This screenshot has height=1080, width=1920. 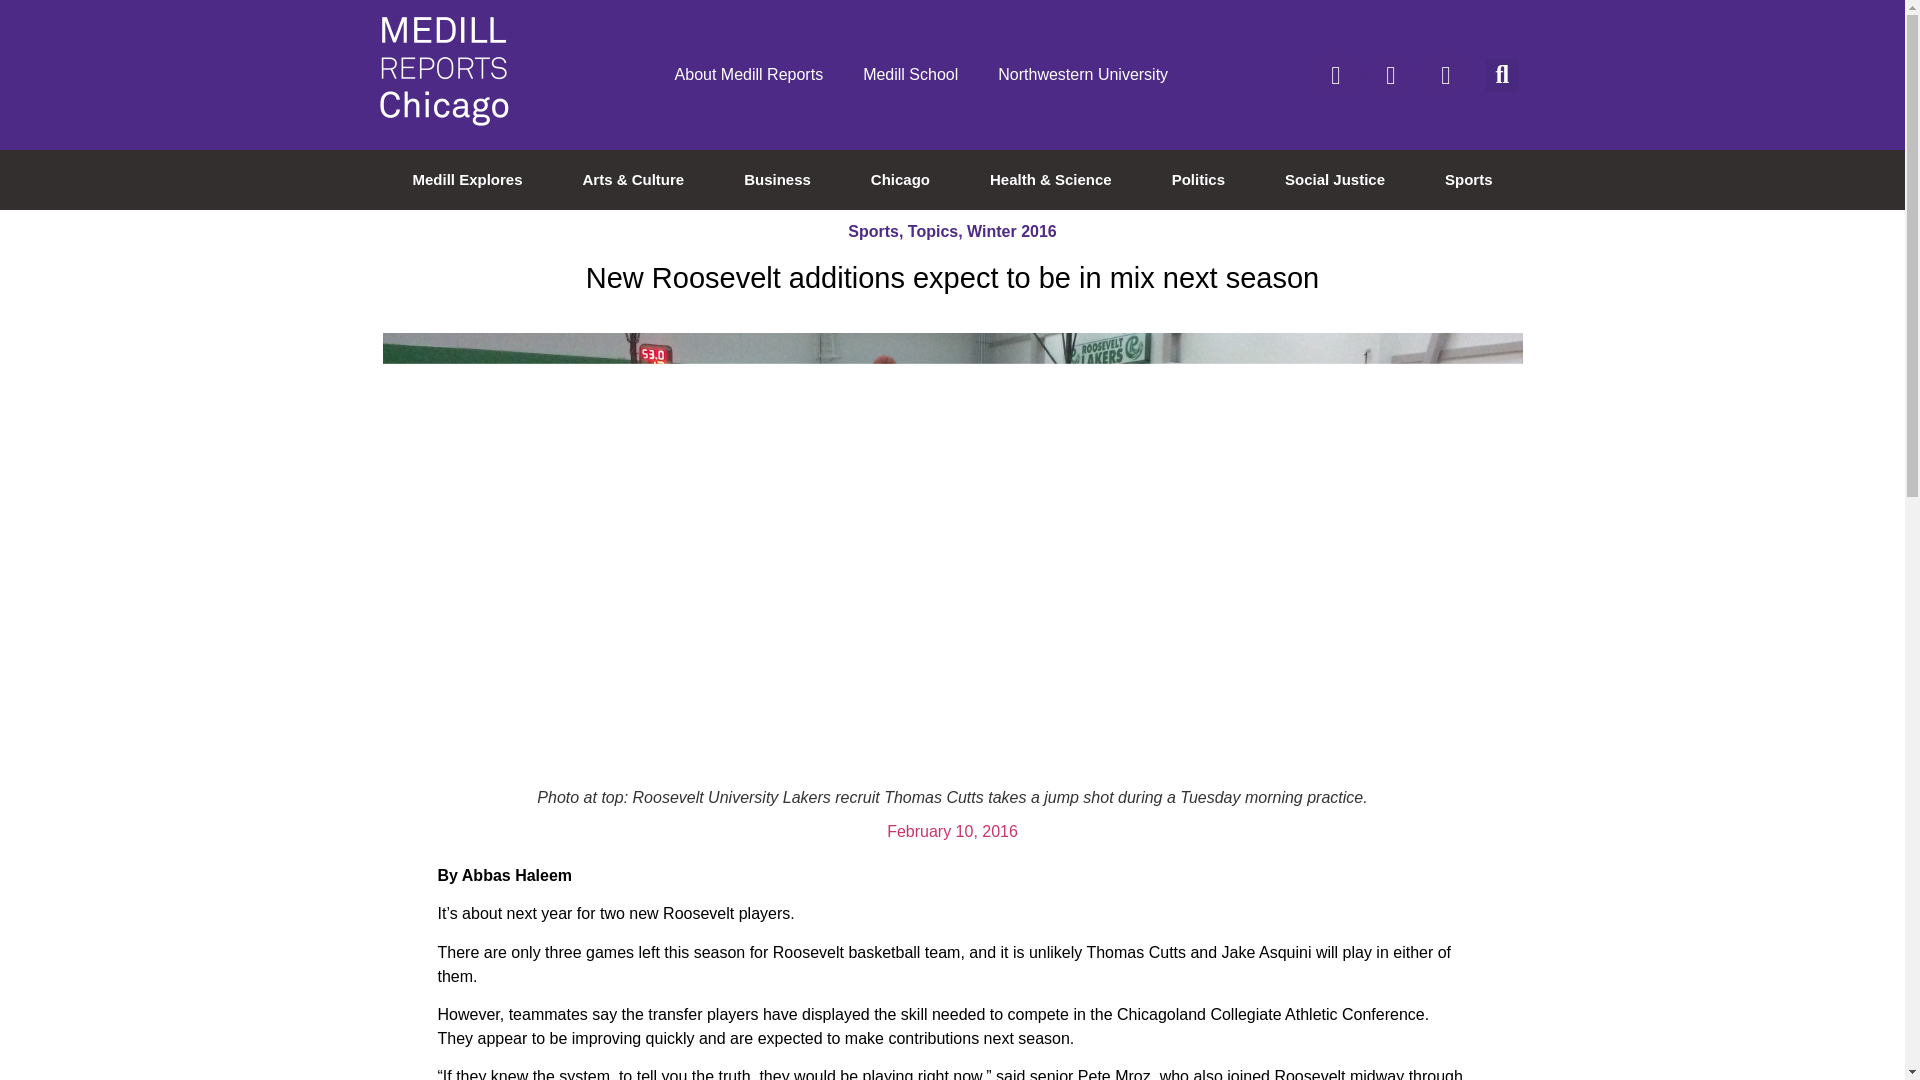 I want to click on Medill School, so click(x=910, y=74).